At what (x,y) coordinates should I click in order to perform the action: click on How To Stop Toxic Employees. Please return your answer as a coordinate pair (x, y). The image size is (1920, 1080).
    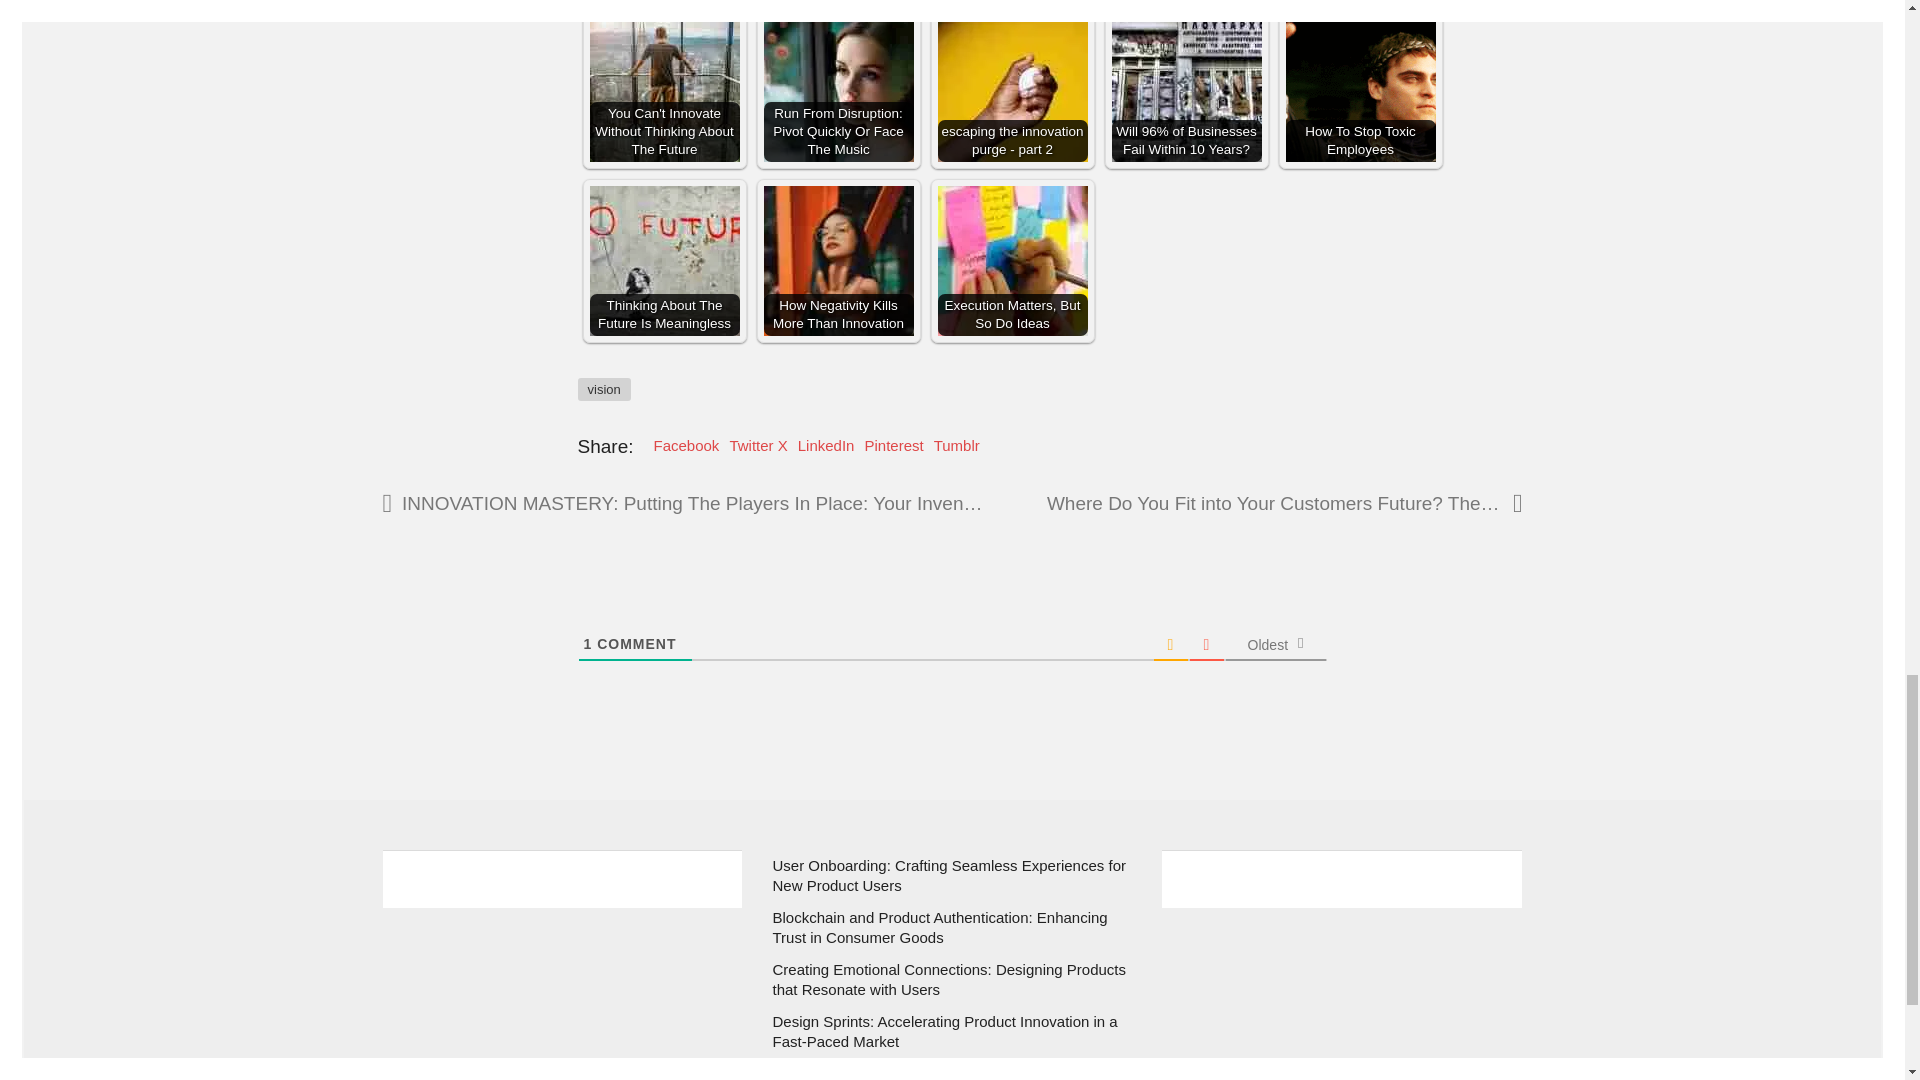
    Looking at the image, I should click on (1361, 86).